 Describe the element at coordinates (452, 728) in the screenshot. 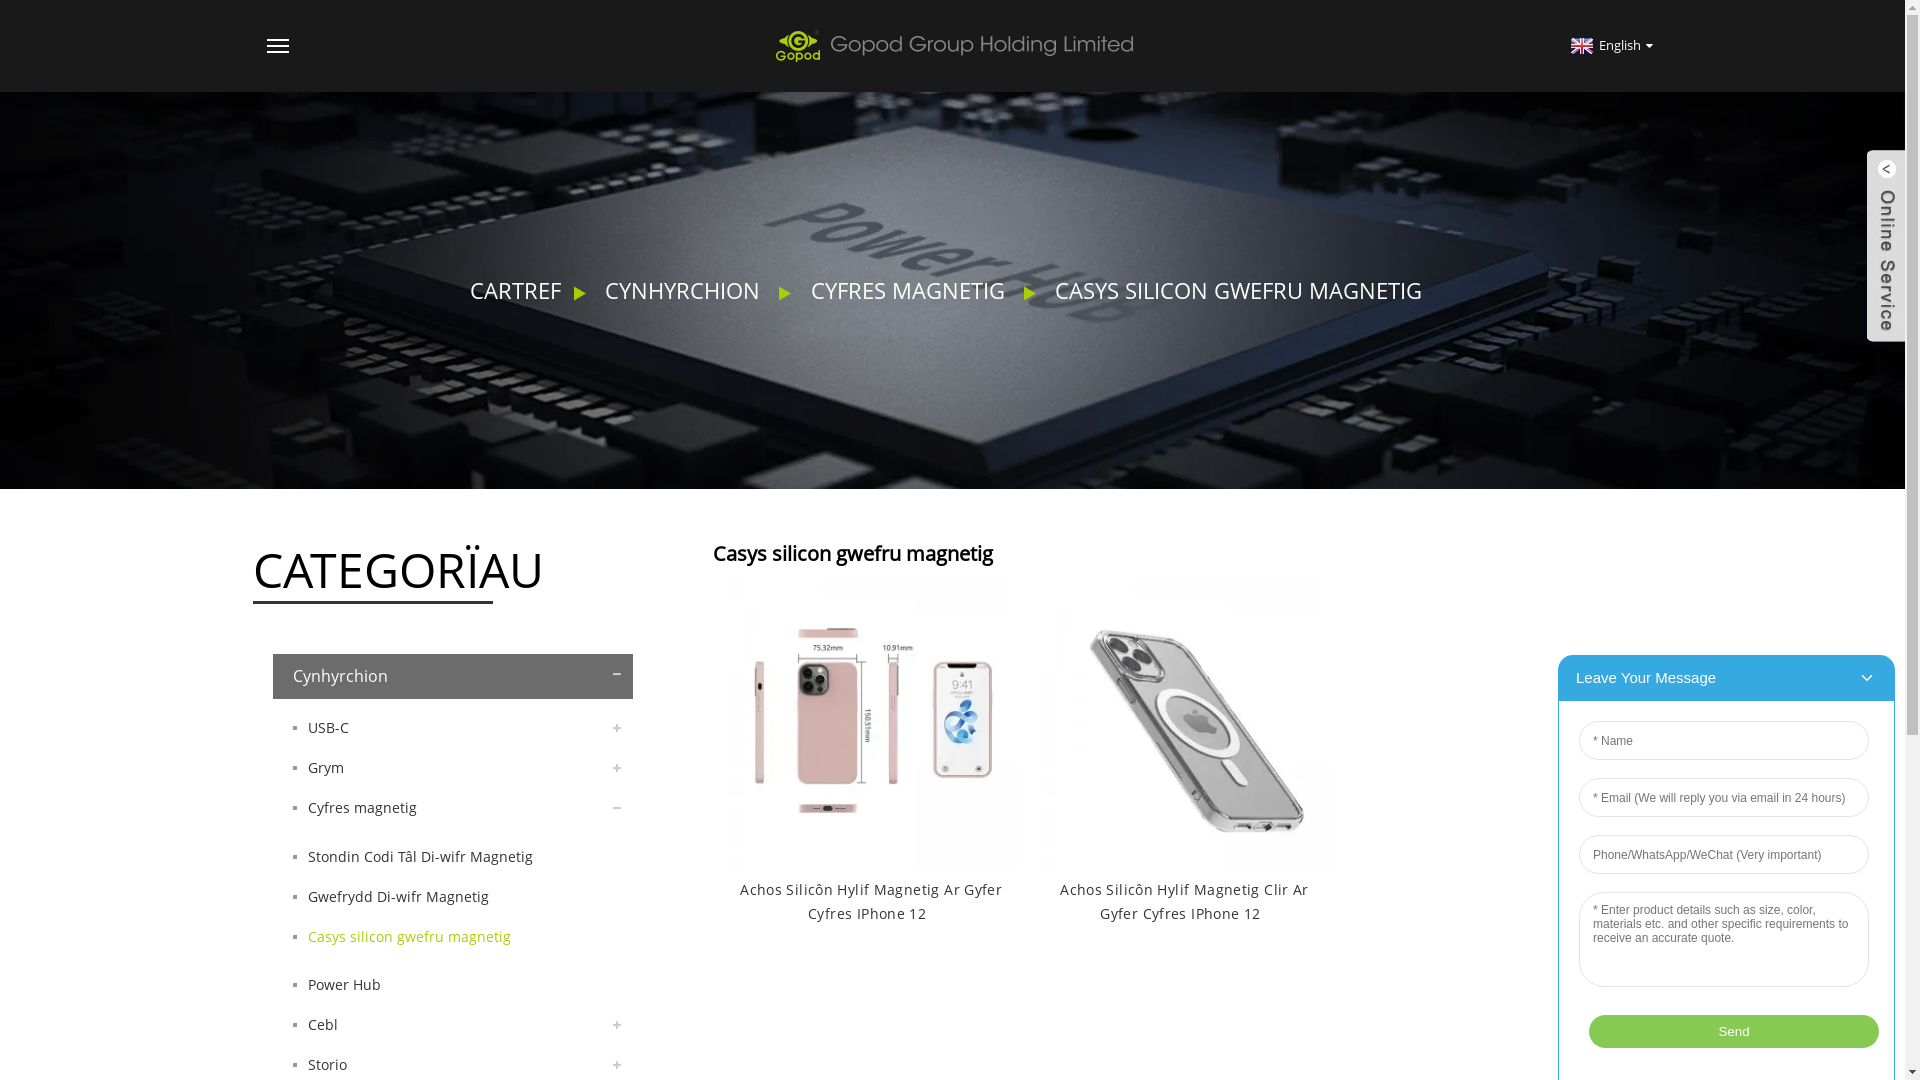

I see `USB-C` at that location.